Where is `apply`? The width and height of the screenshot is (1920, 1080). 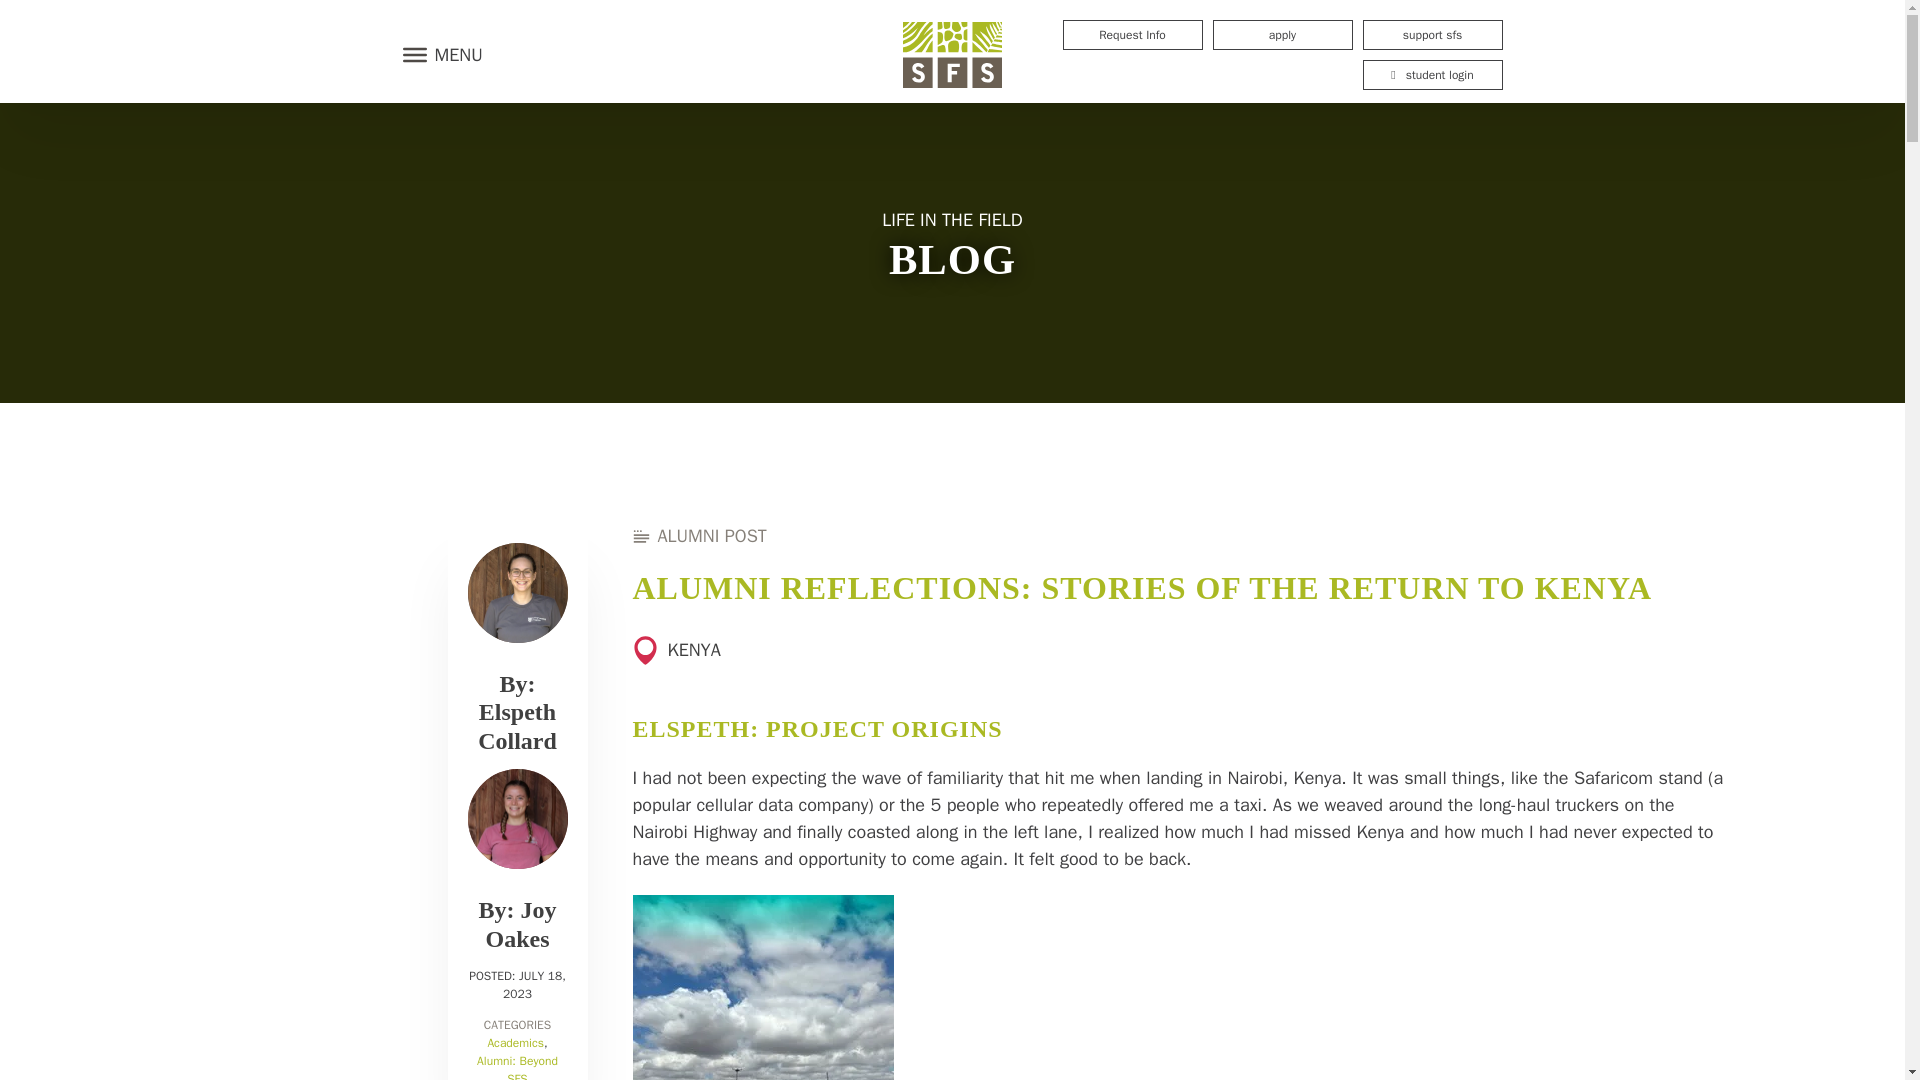
apply is located at coordinates (1281, 34).